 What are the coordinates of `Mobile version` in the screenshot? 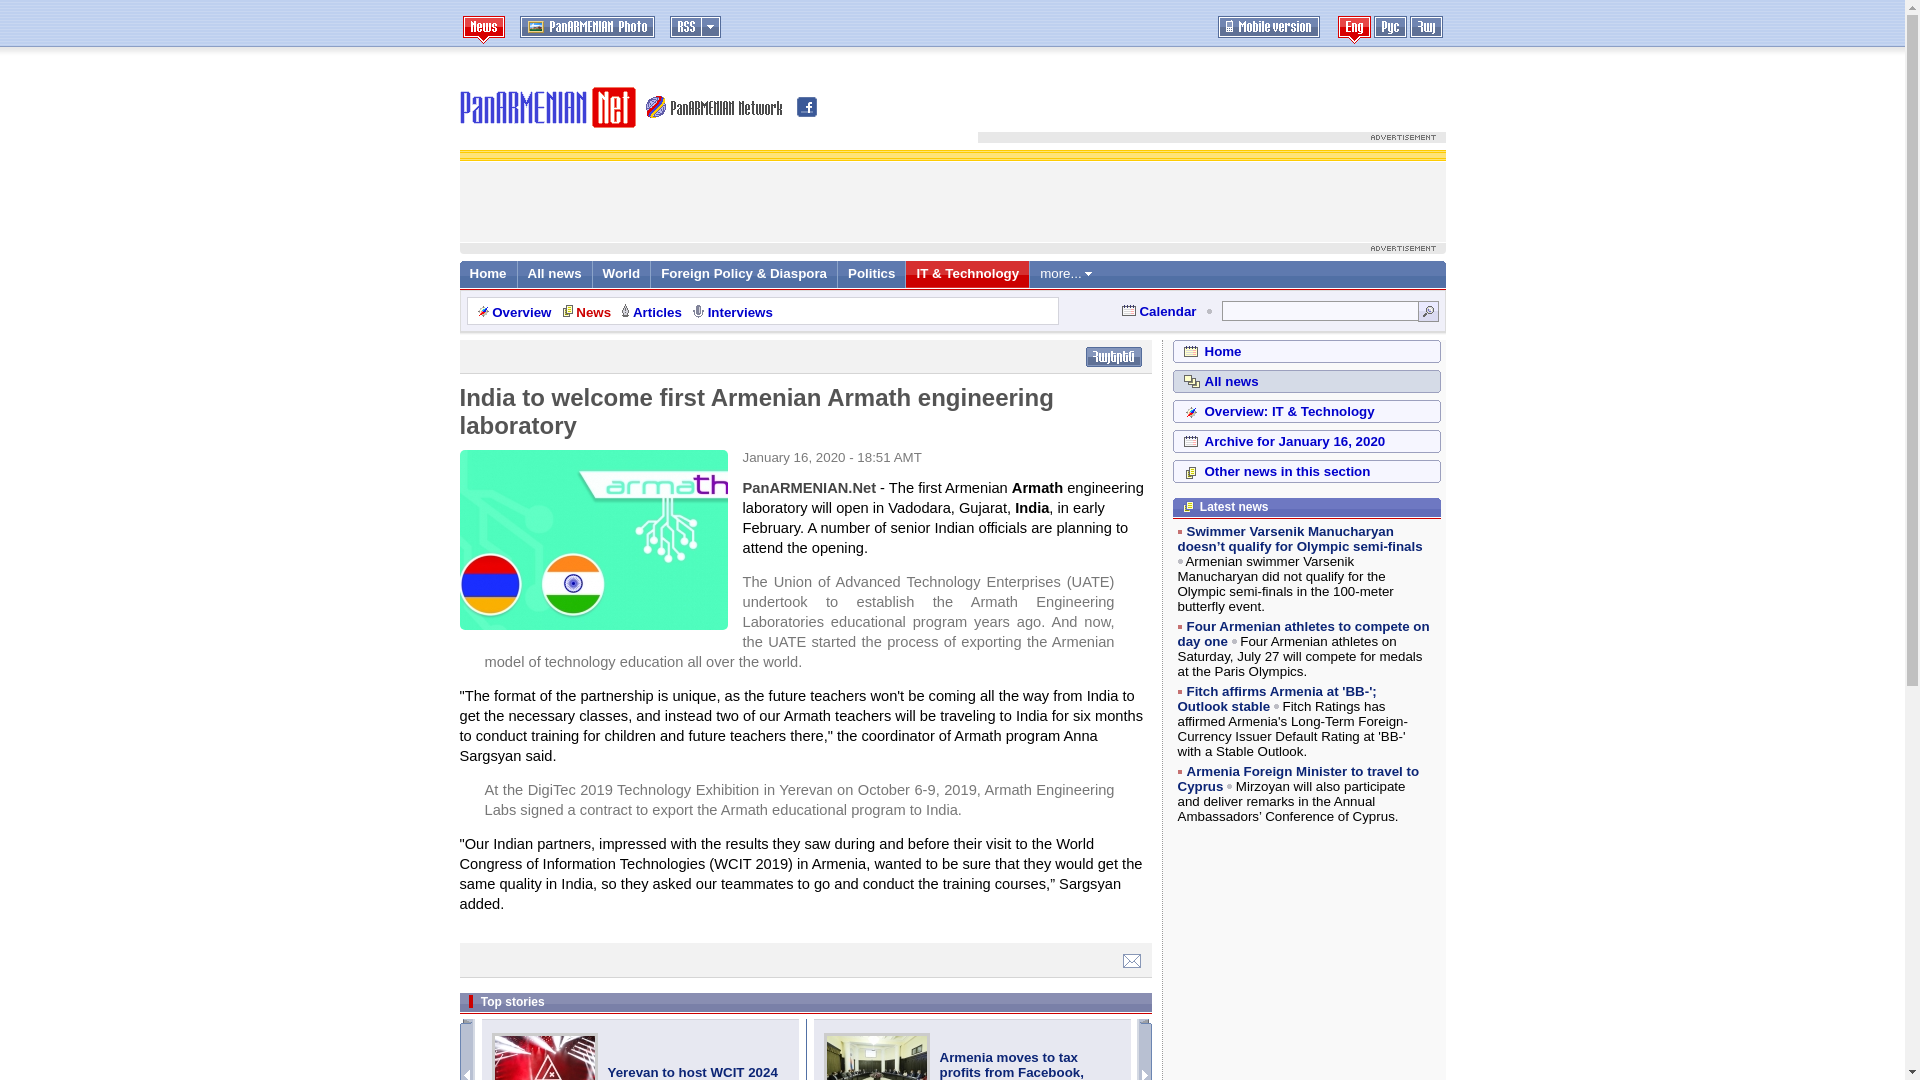 It's located at (1268, 26).